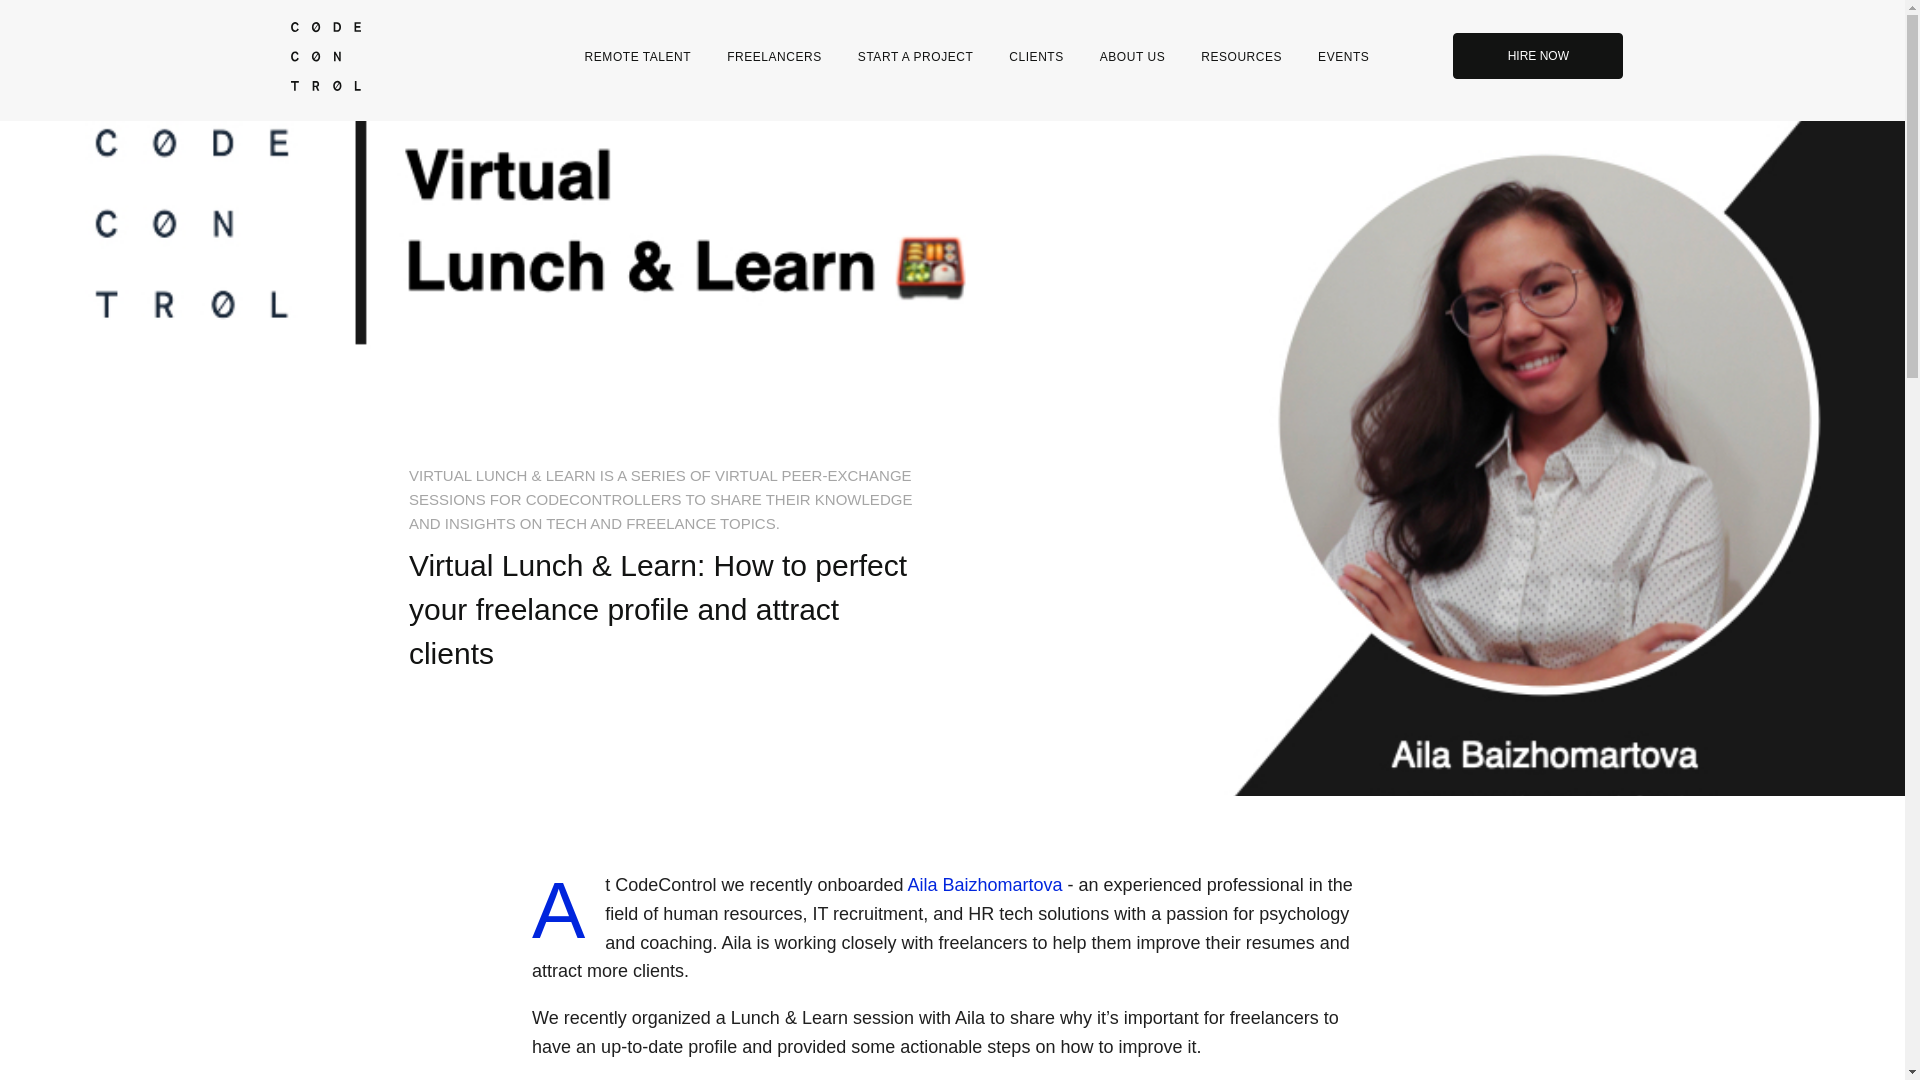  What do you see at coordinates (638, 56) in the screenshot?
I see `REMOTE TALENT` at bounding box center [638, 56].